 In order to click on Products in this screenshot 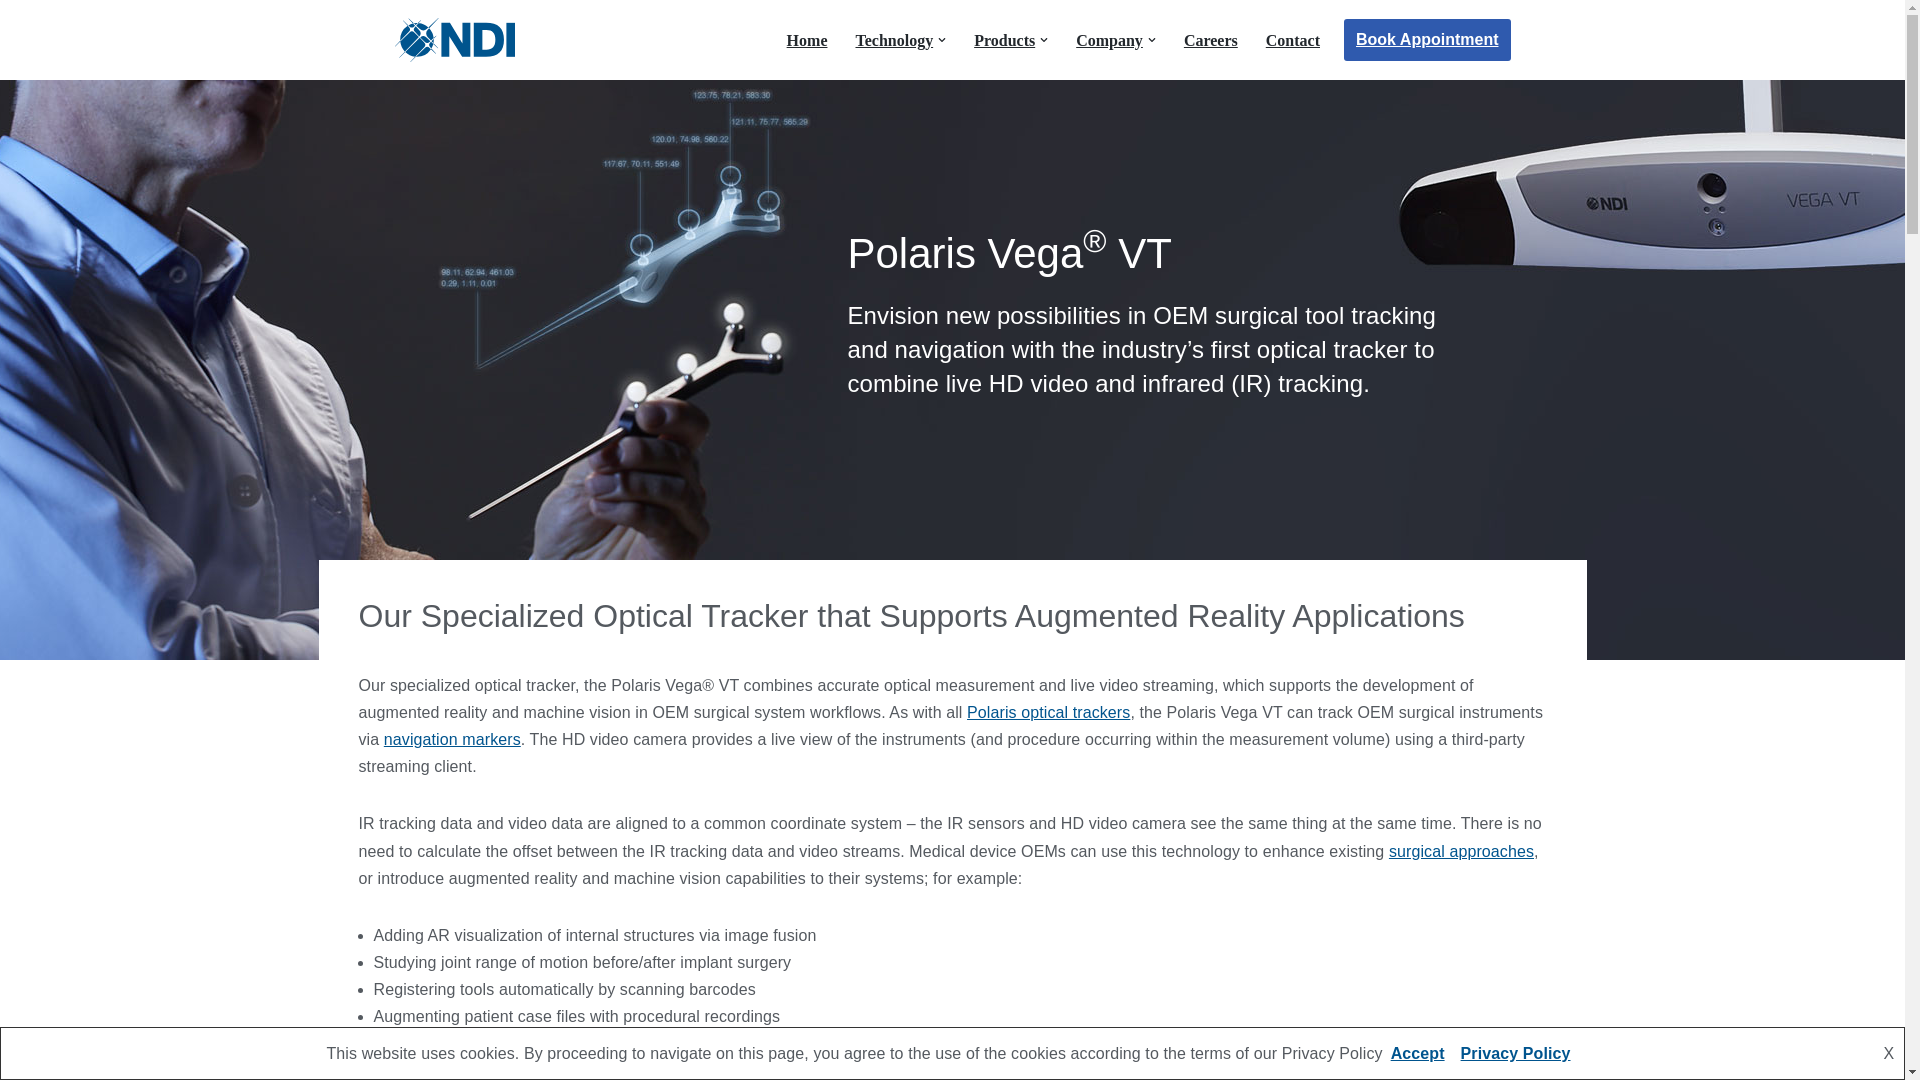, I will do `click(1004, 38)`.